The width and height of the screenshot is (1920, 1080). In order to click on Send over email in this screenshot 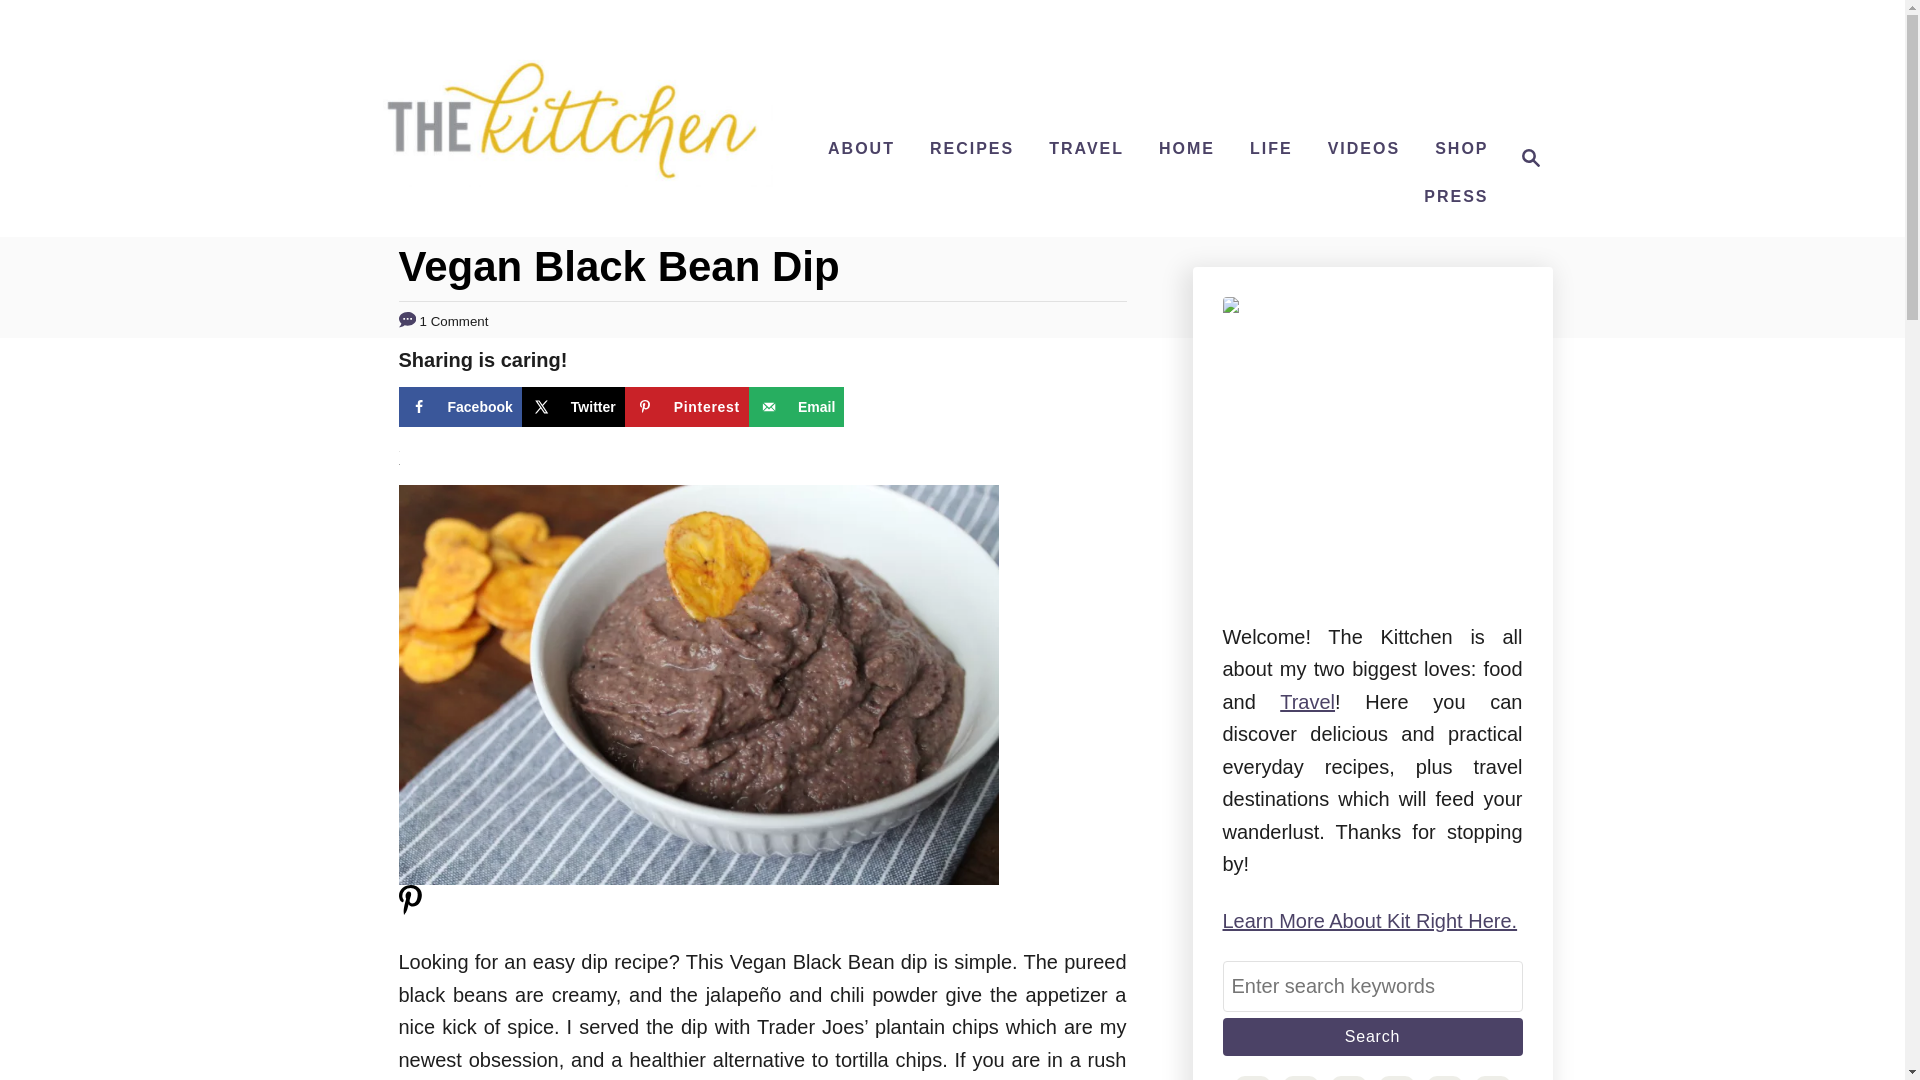, I will do `click(796, 406)`.